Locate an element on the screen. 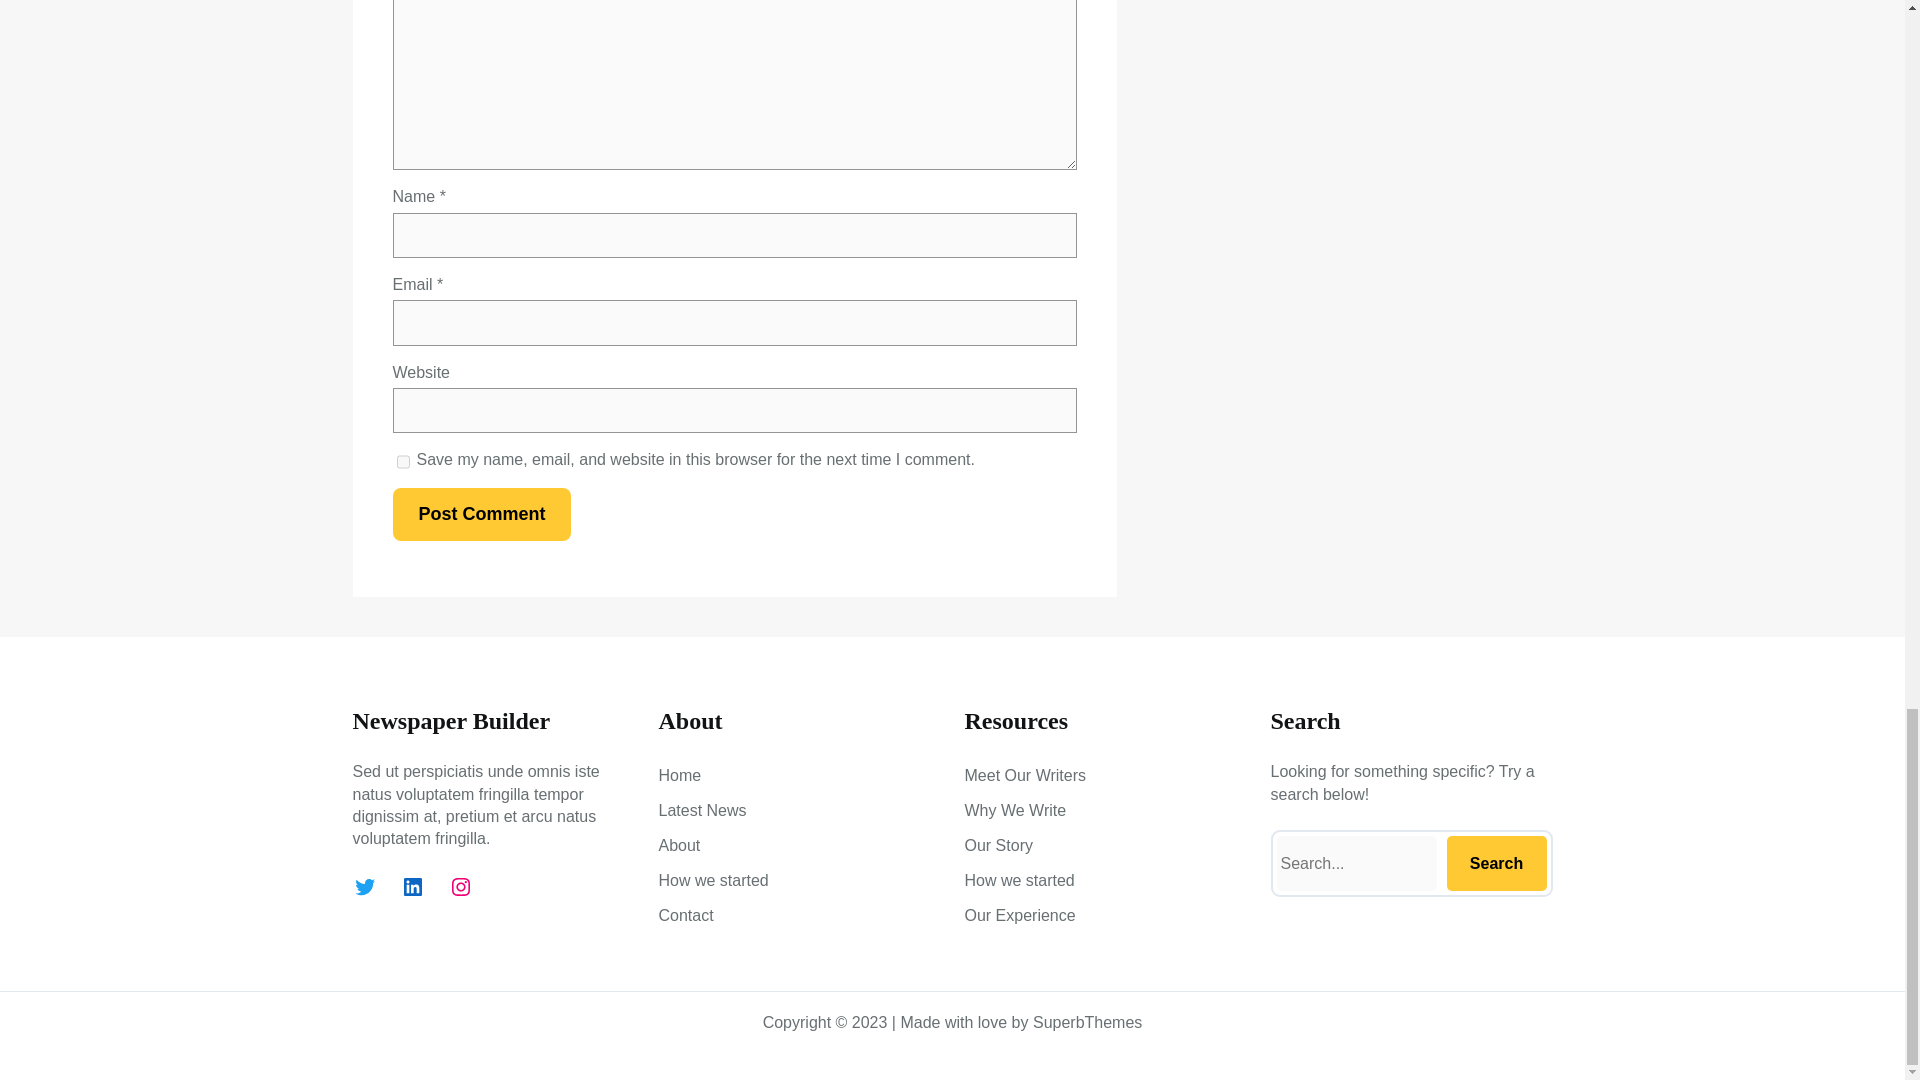 This screenshot has height=1080, width=1920. LinkedIn is located at coordinates (412, 886).